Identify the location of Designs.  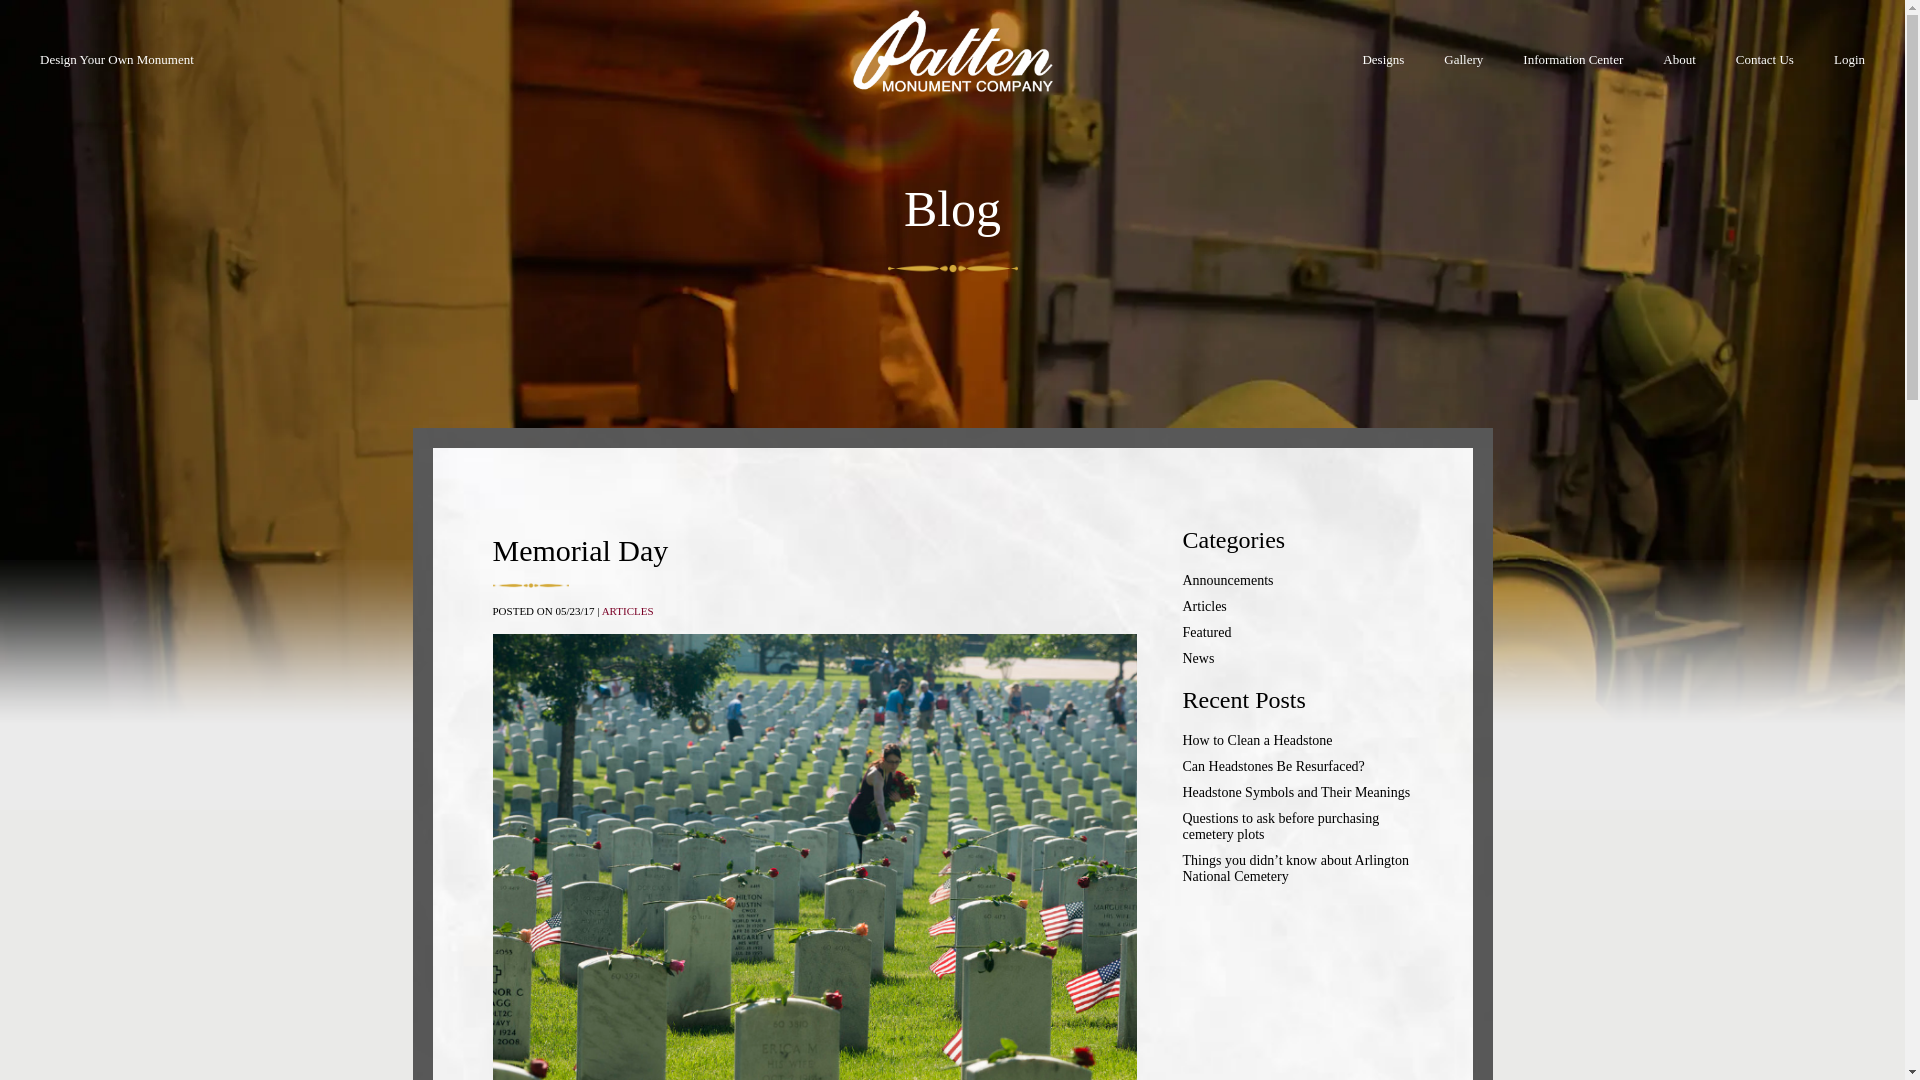
(1383, 74).